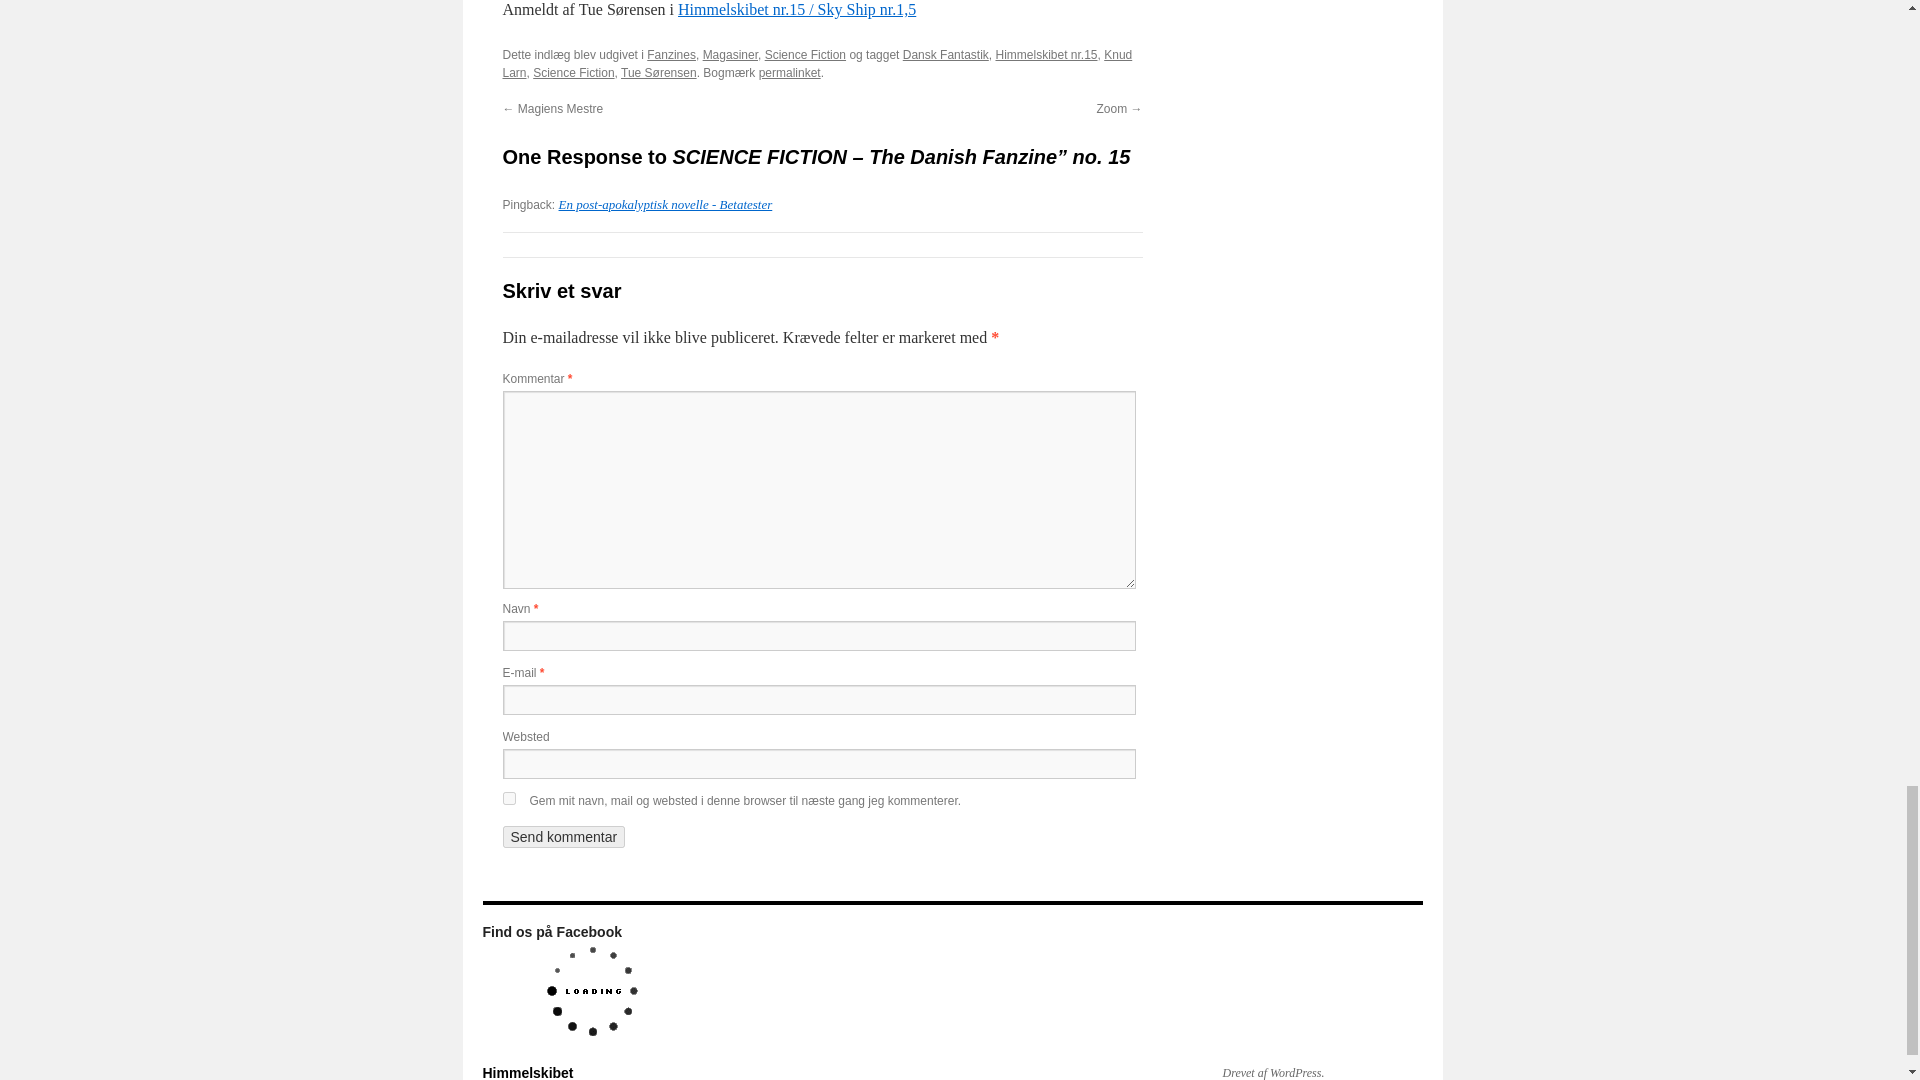  I want to click on Science Fiction, so click(805, 54).